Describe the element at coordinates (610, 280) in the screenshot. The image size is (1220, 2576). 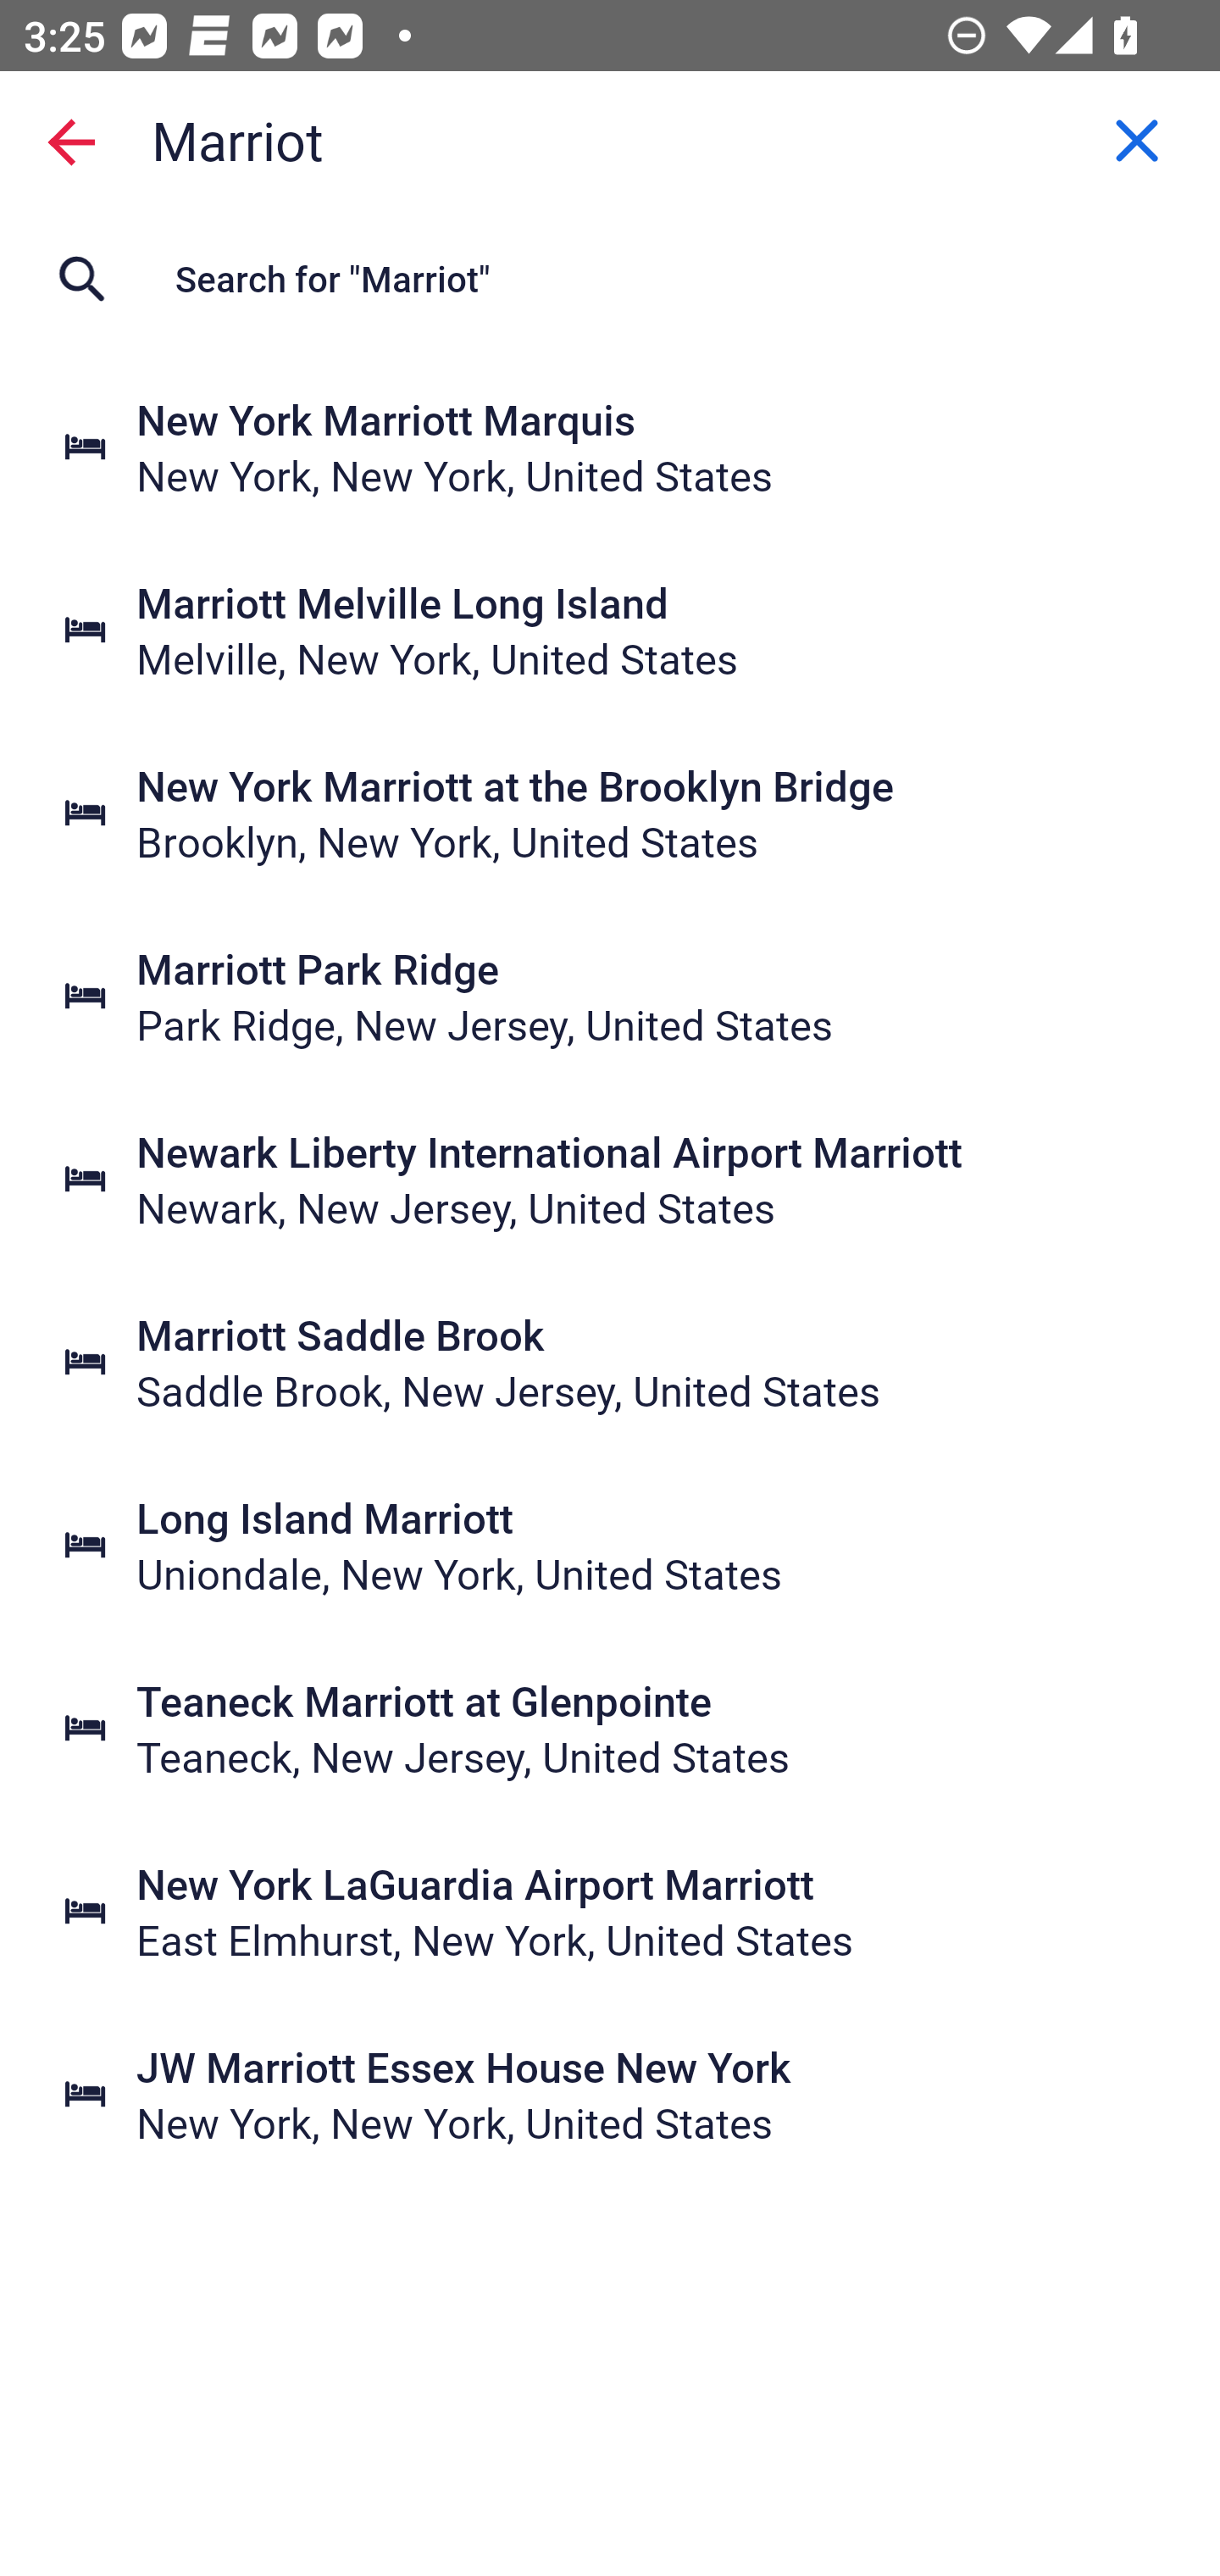
I see `Search for "Marriot"` at that location.